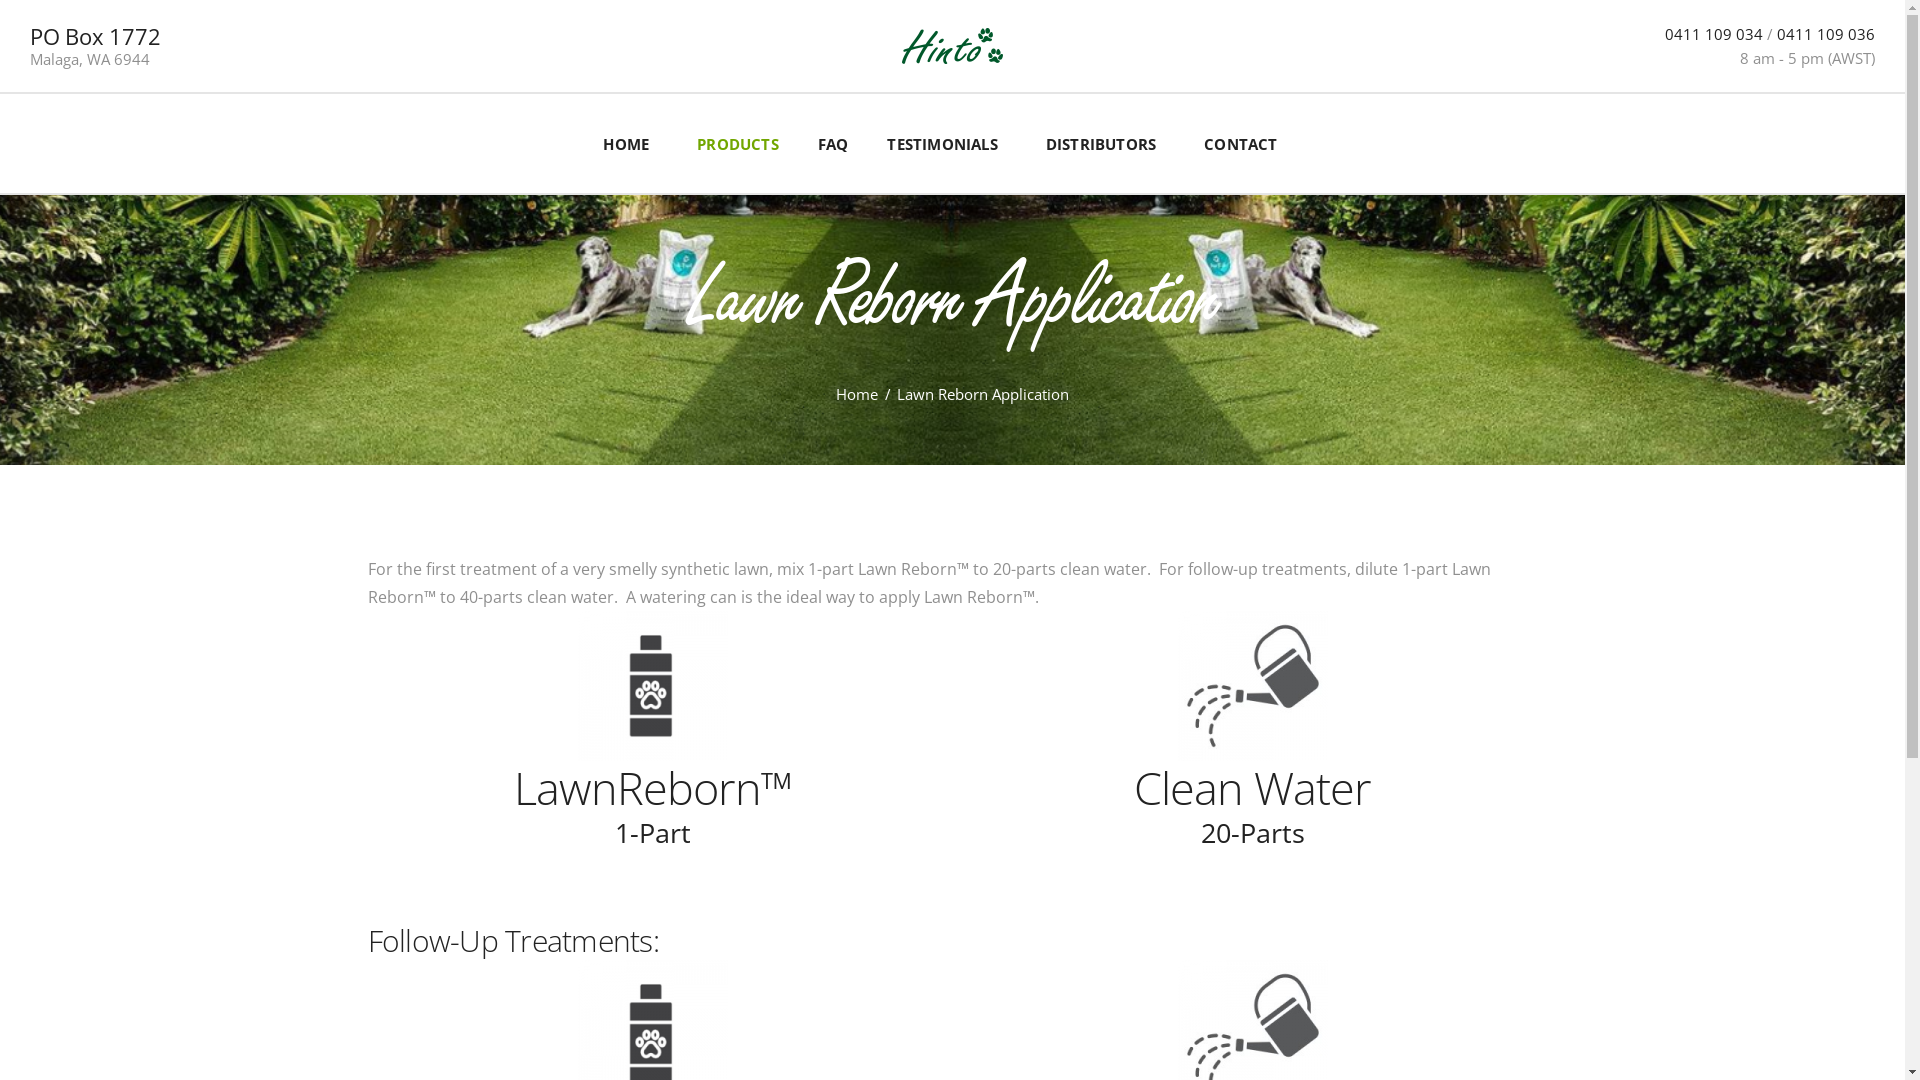  Describe the element at coordinates (857, 394) in the screenshot. I see `Home` at that location.